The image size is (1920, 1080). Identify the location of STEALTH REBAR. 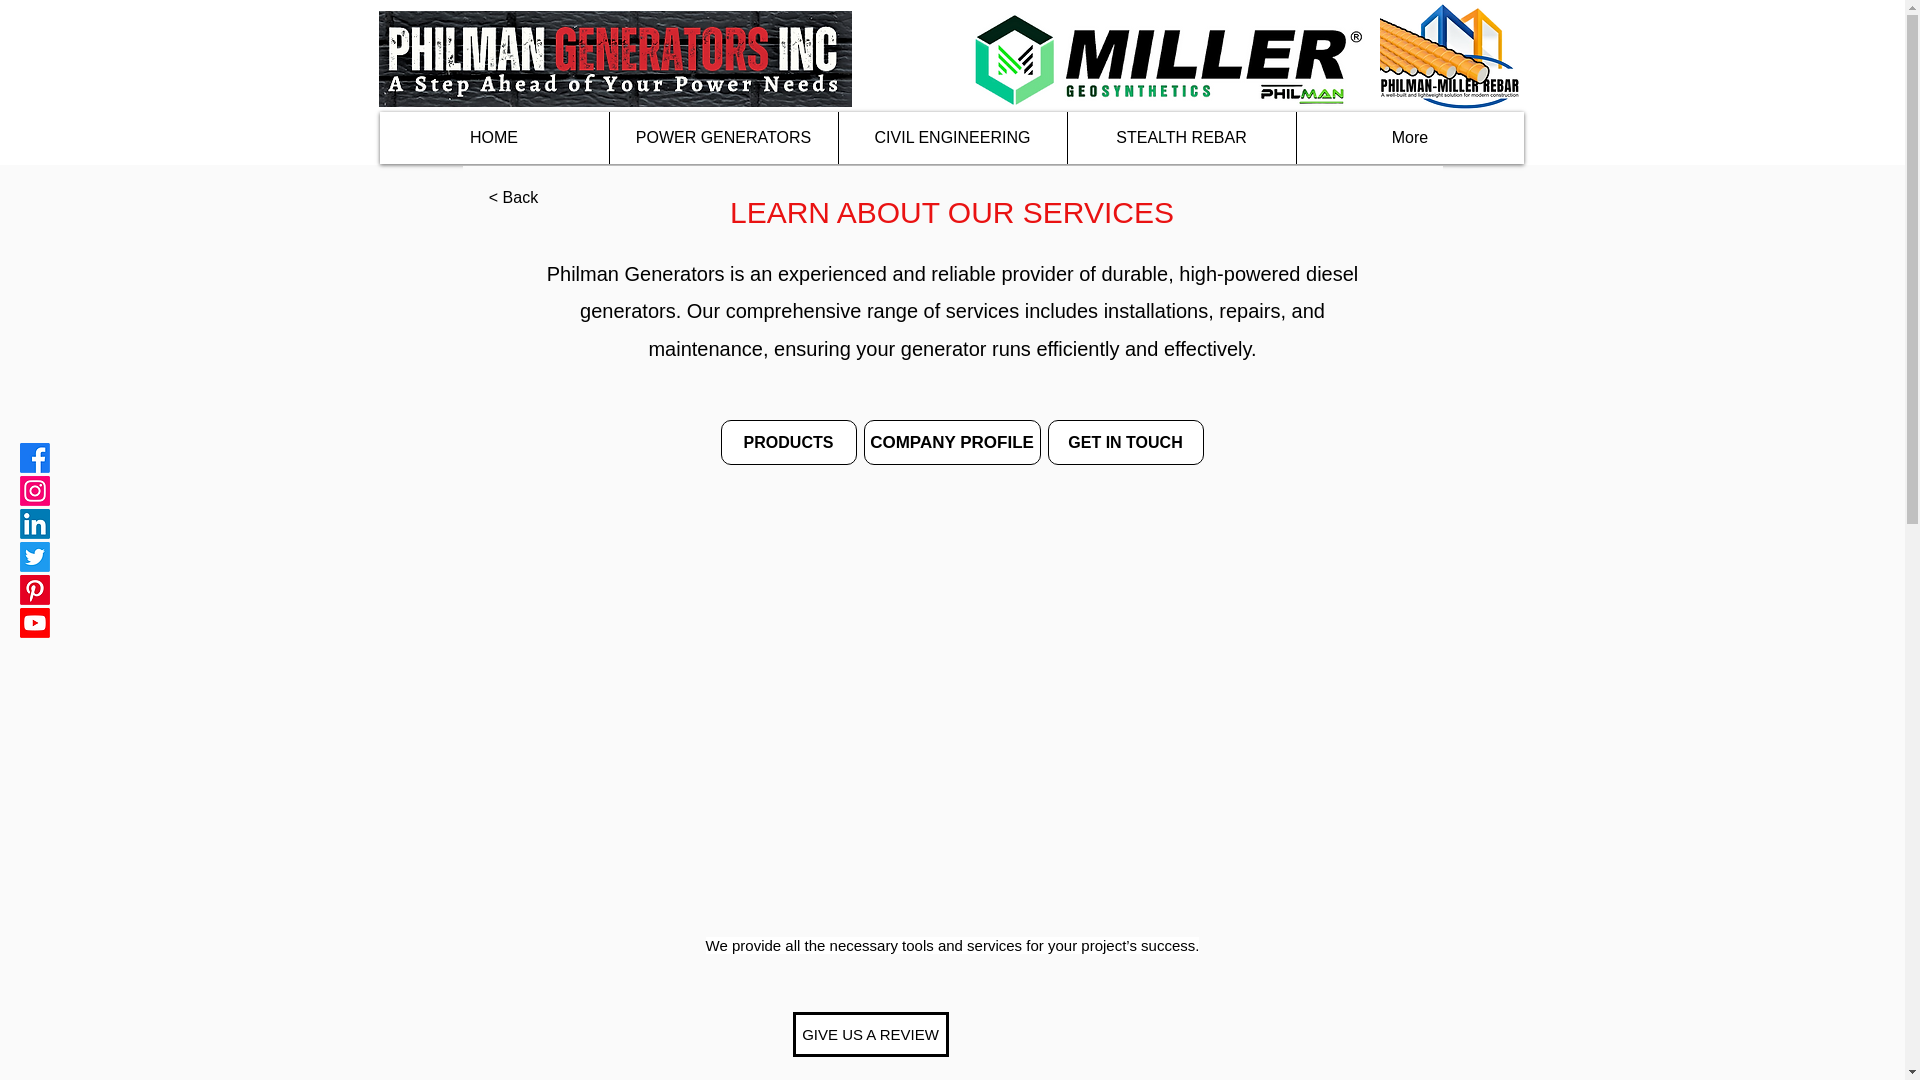
(1180, 138).